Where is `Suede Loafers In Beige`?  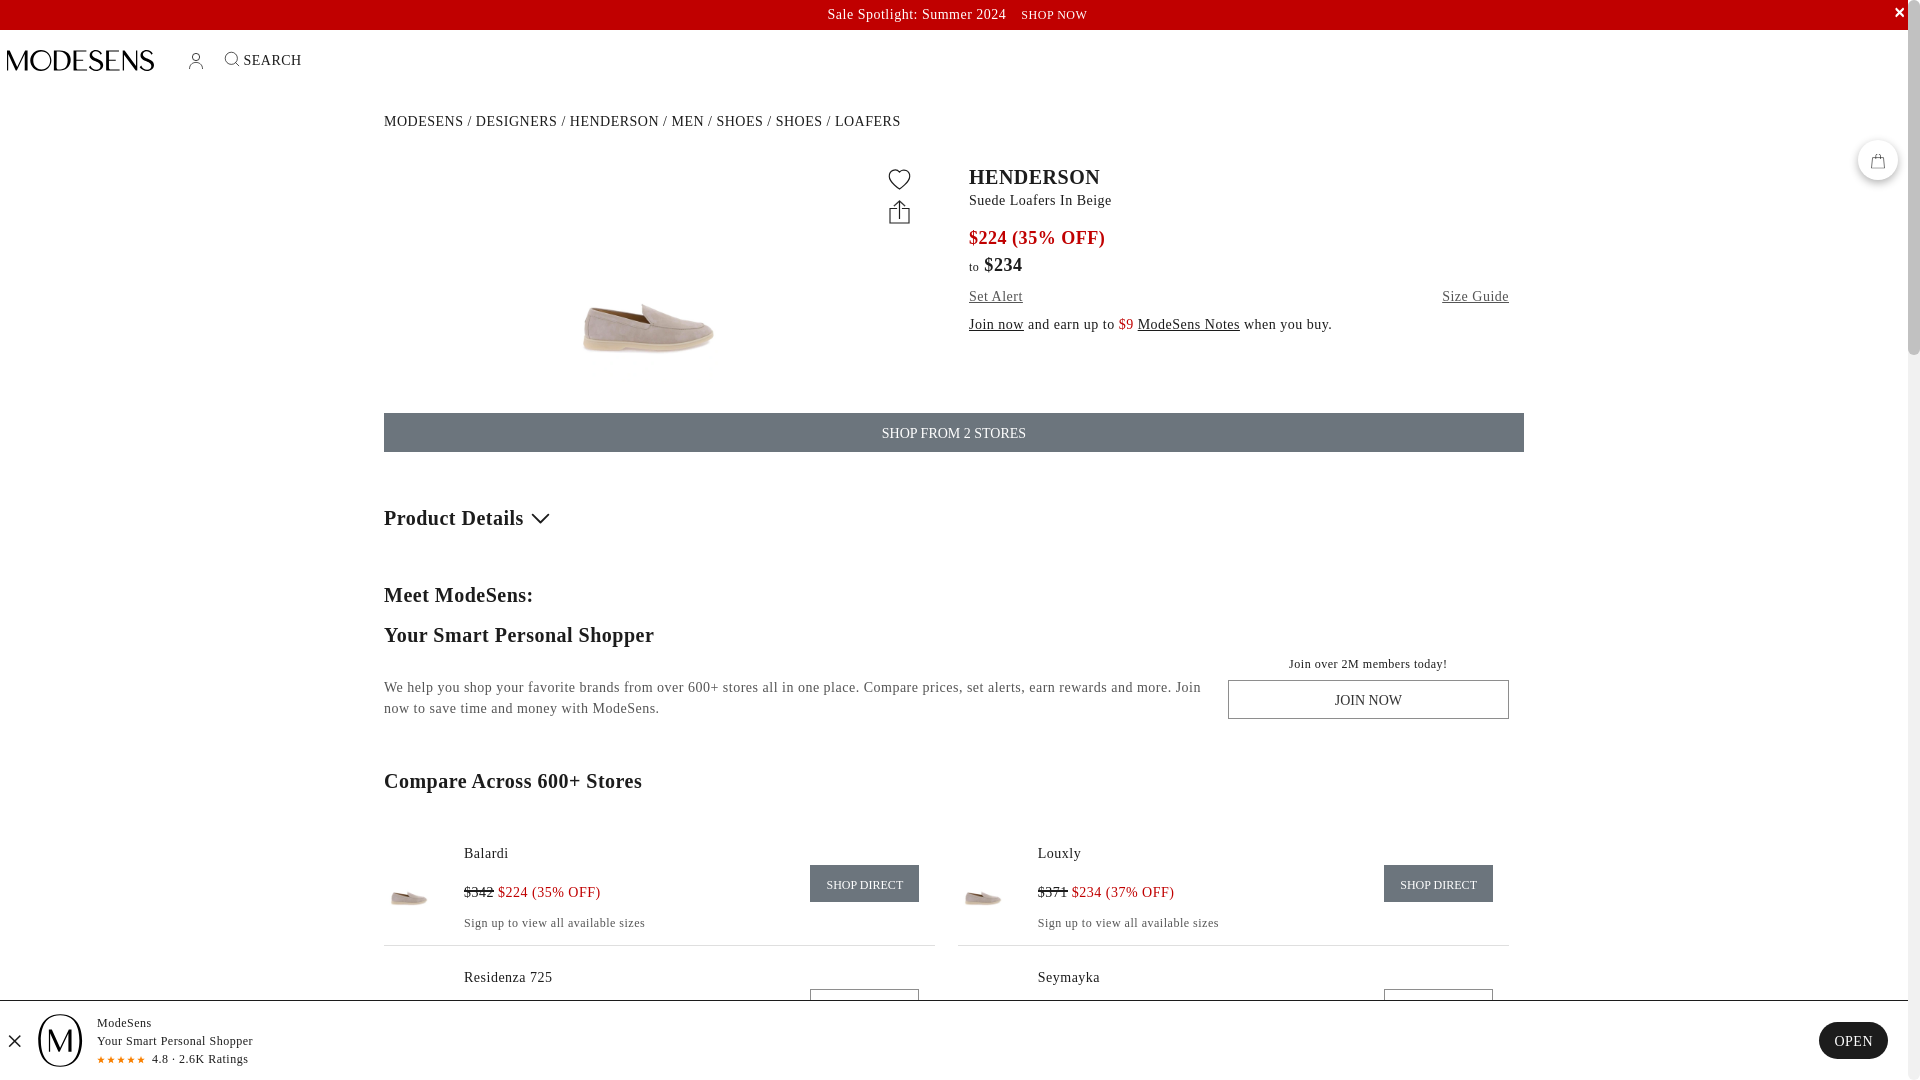
Suede Loafers In Beige is located at coordinates (1239, 200).